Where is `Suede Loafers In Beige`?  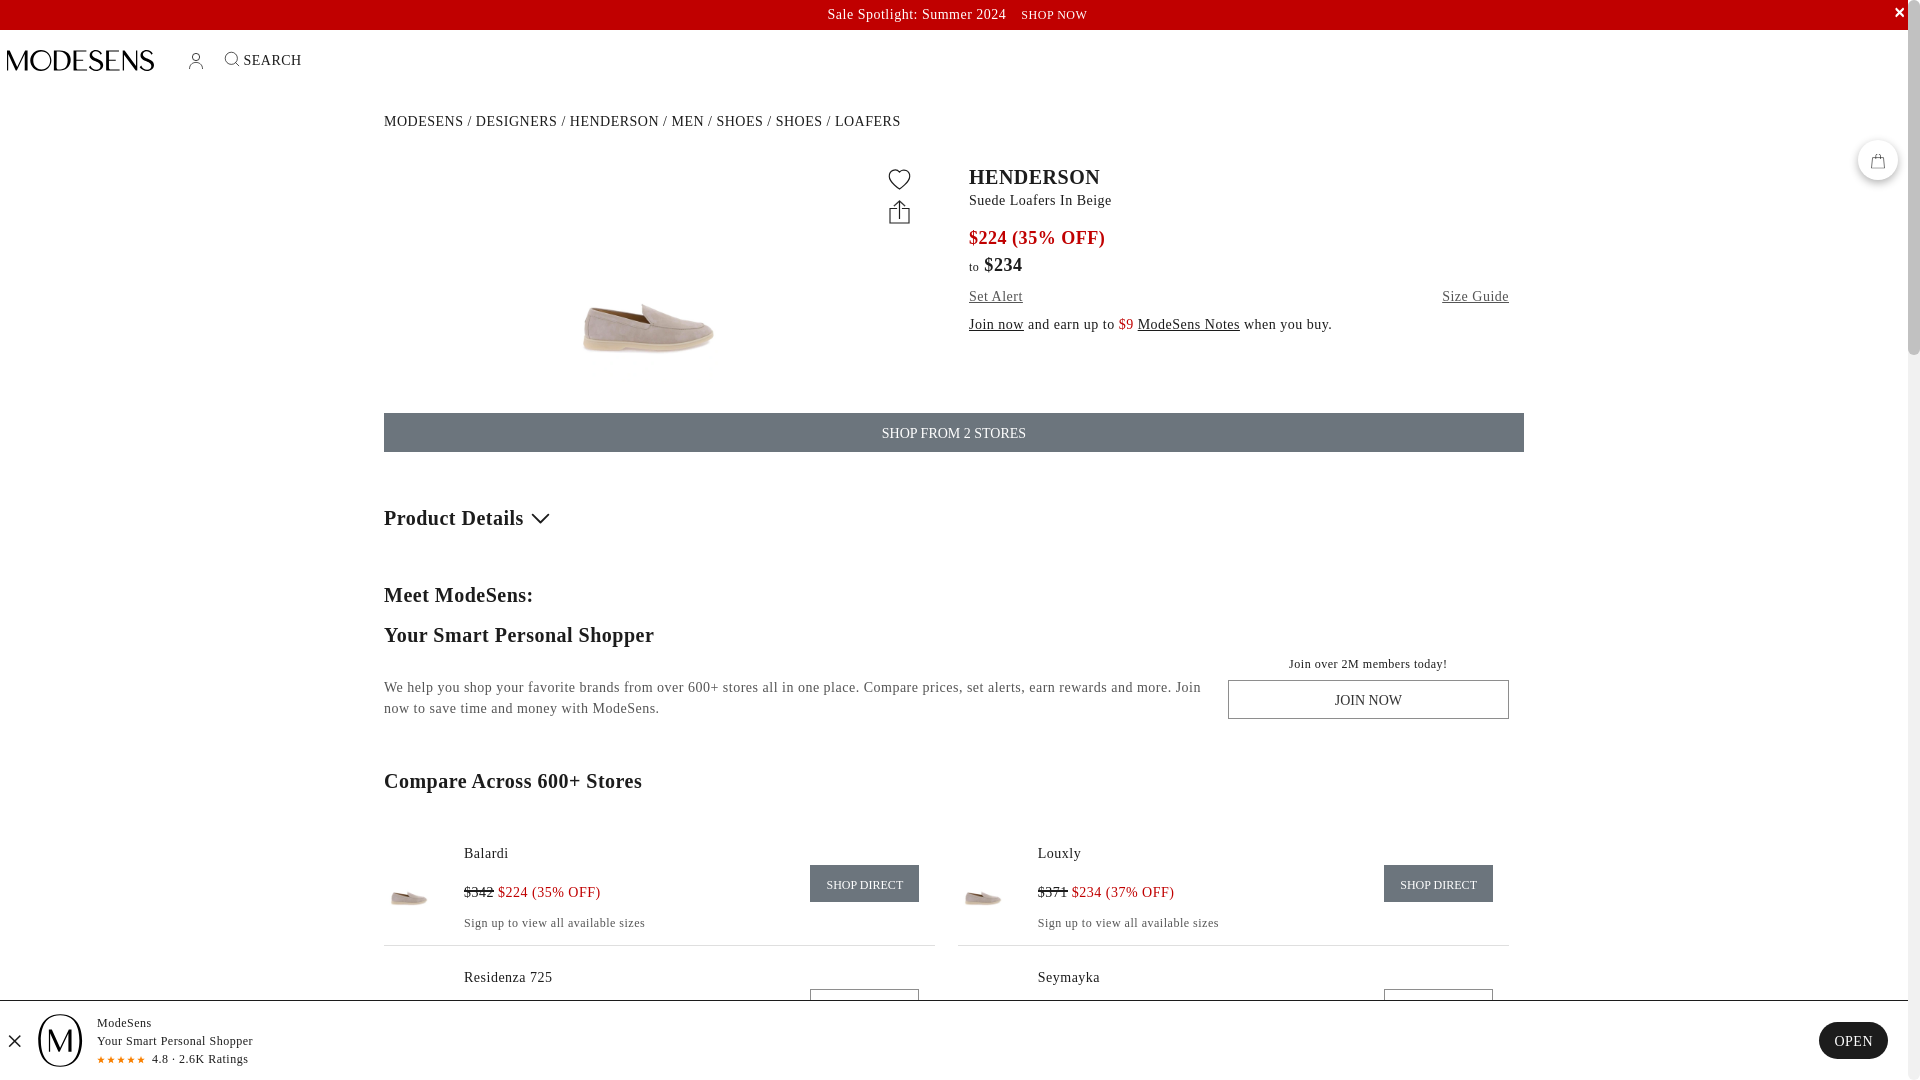
Suede Loafers In Beige is located at coordinates (1239, 200).